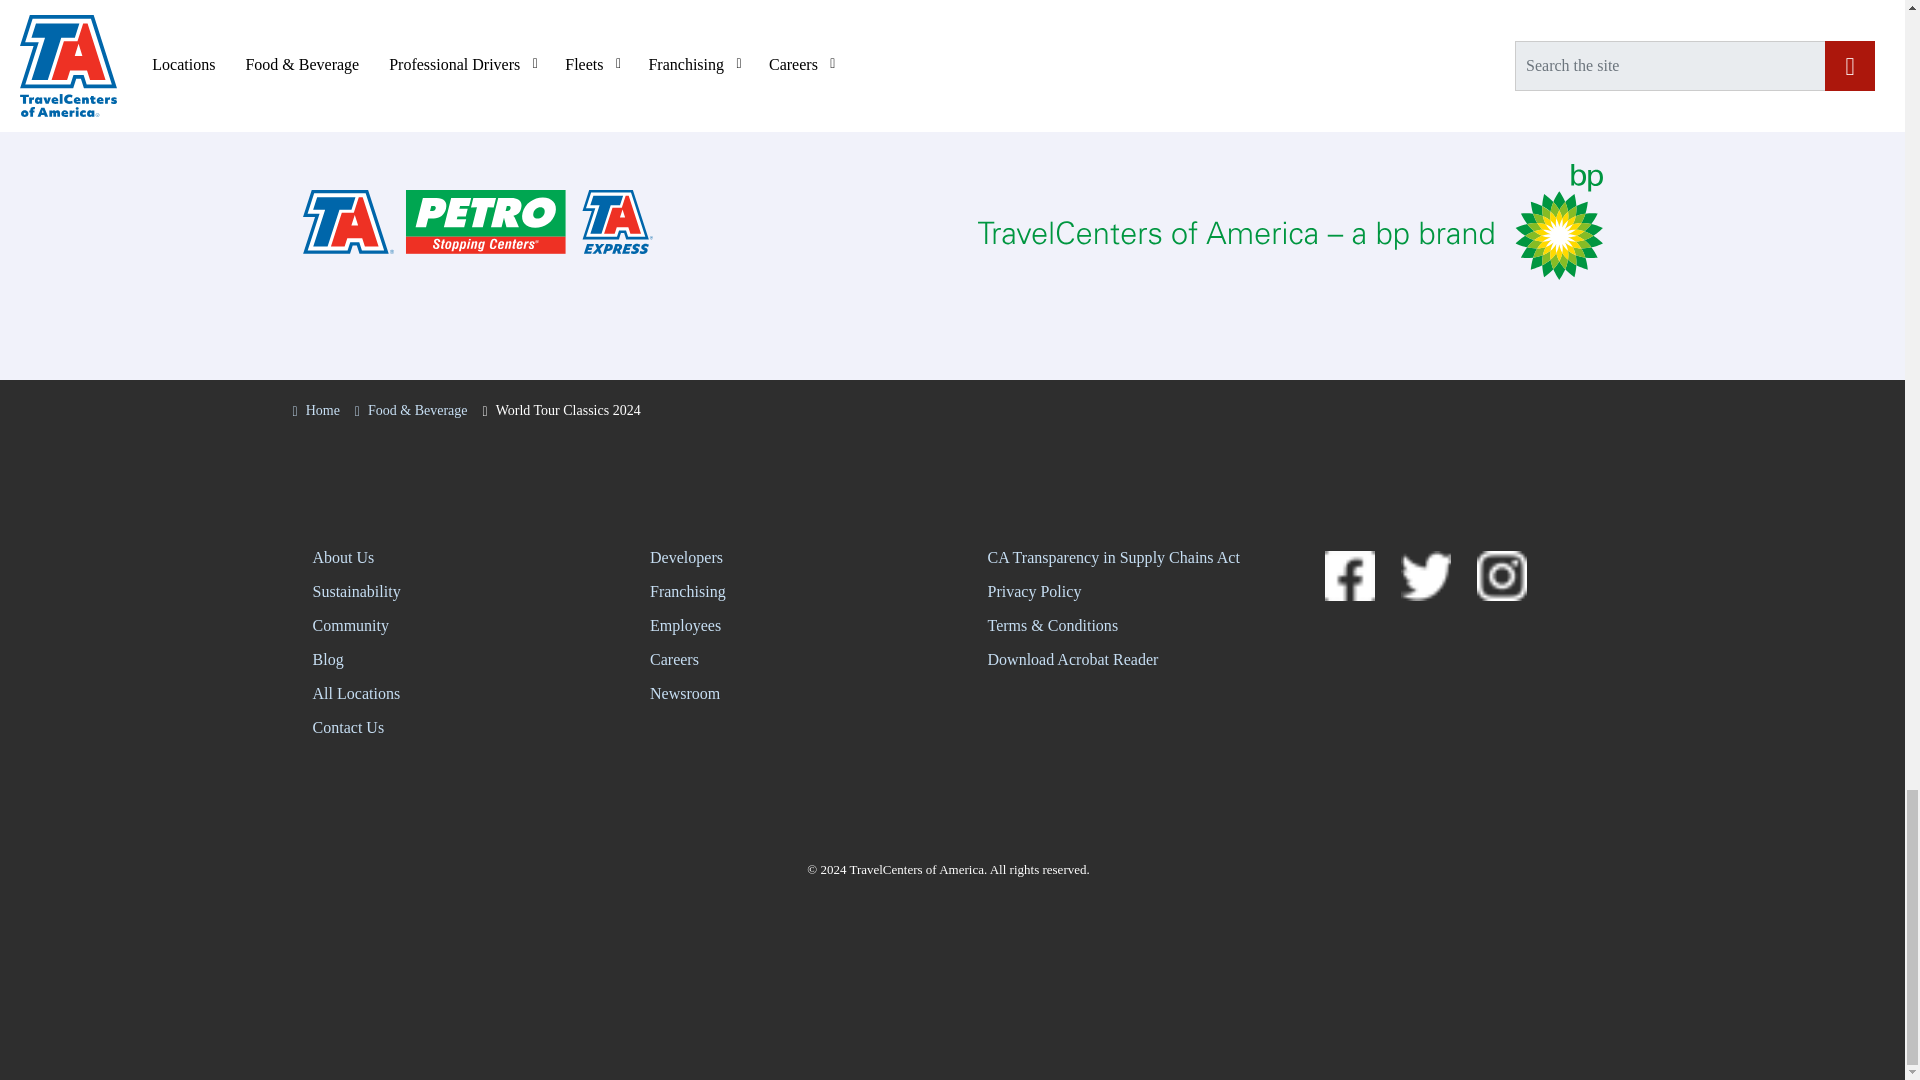 The height and width of the screenshot is (1080, 1920). What do you see at coordinates (445, 626) in the screenshot?
I see `Community` at bounding box center [445, 626].